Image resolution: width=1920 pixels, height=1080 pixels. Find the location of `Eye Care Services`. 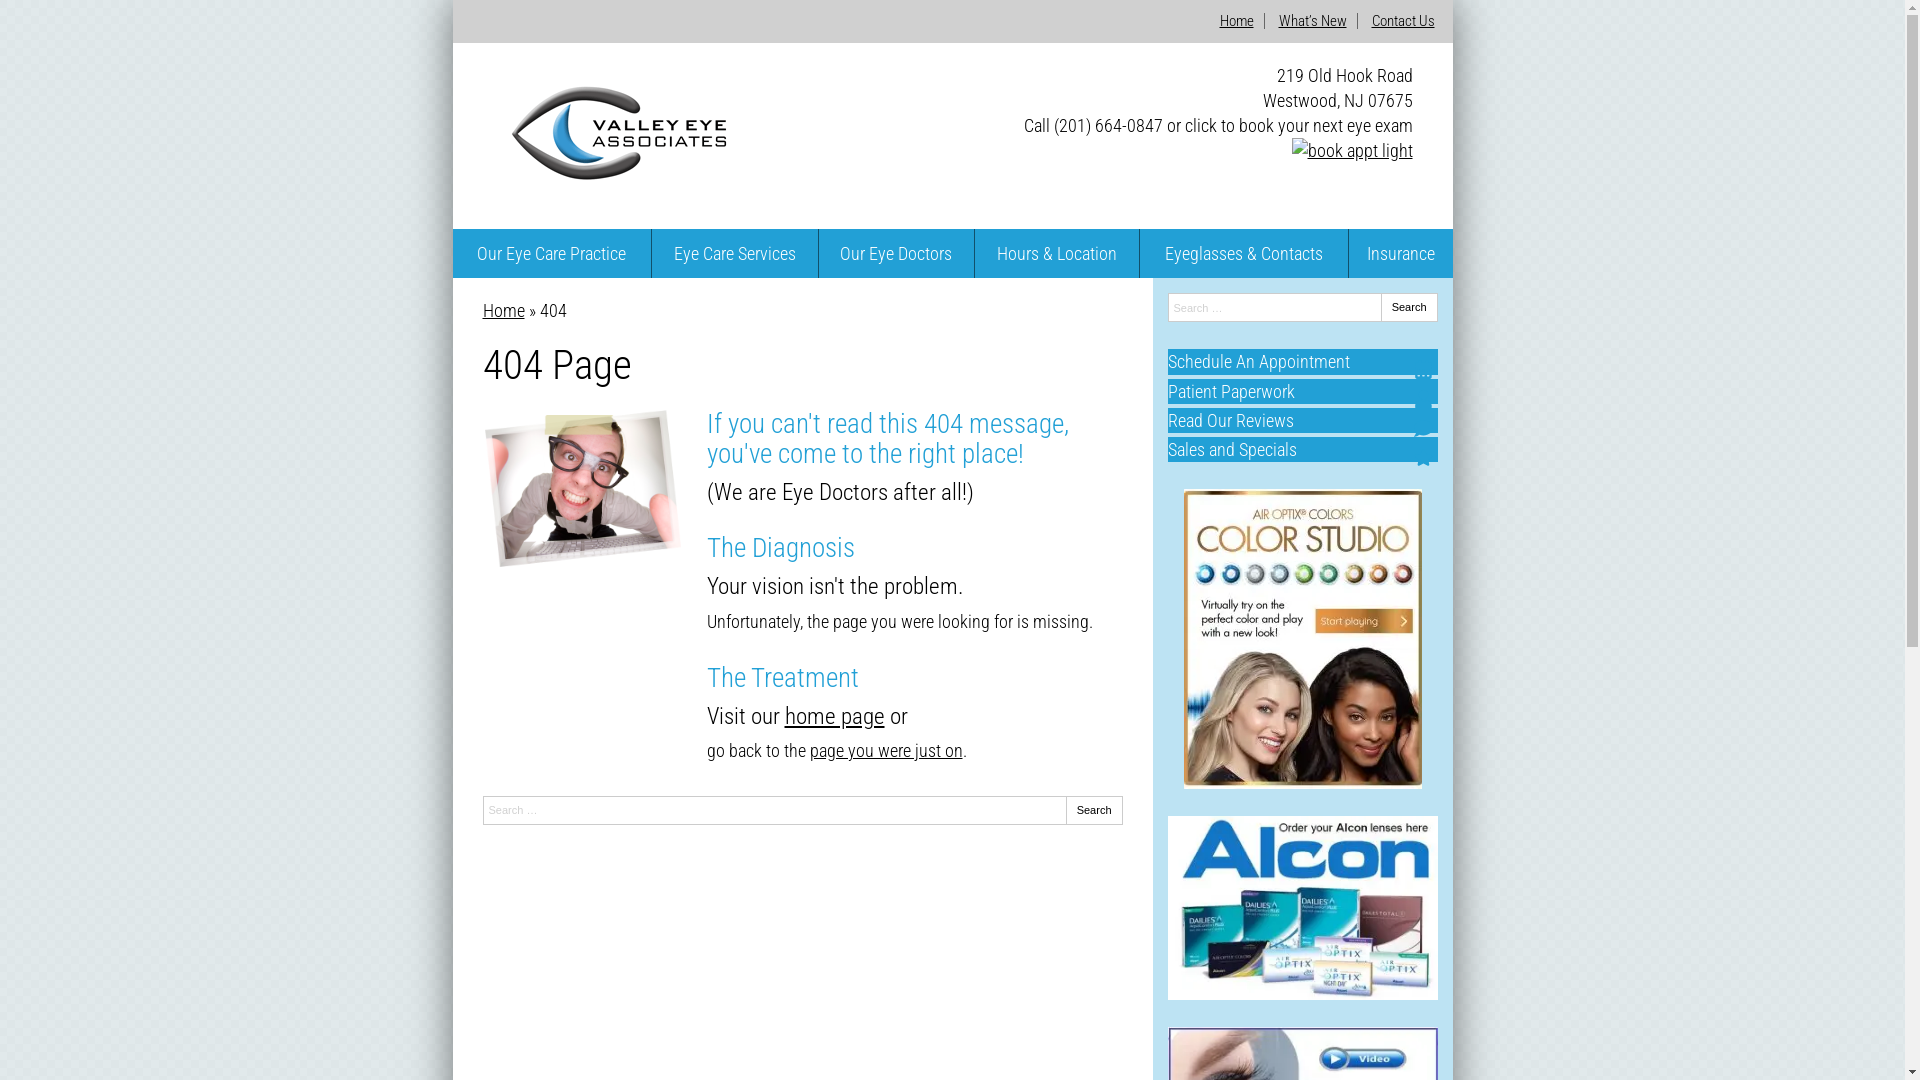

Eye Care Services is located at coordinates (735, 254).